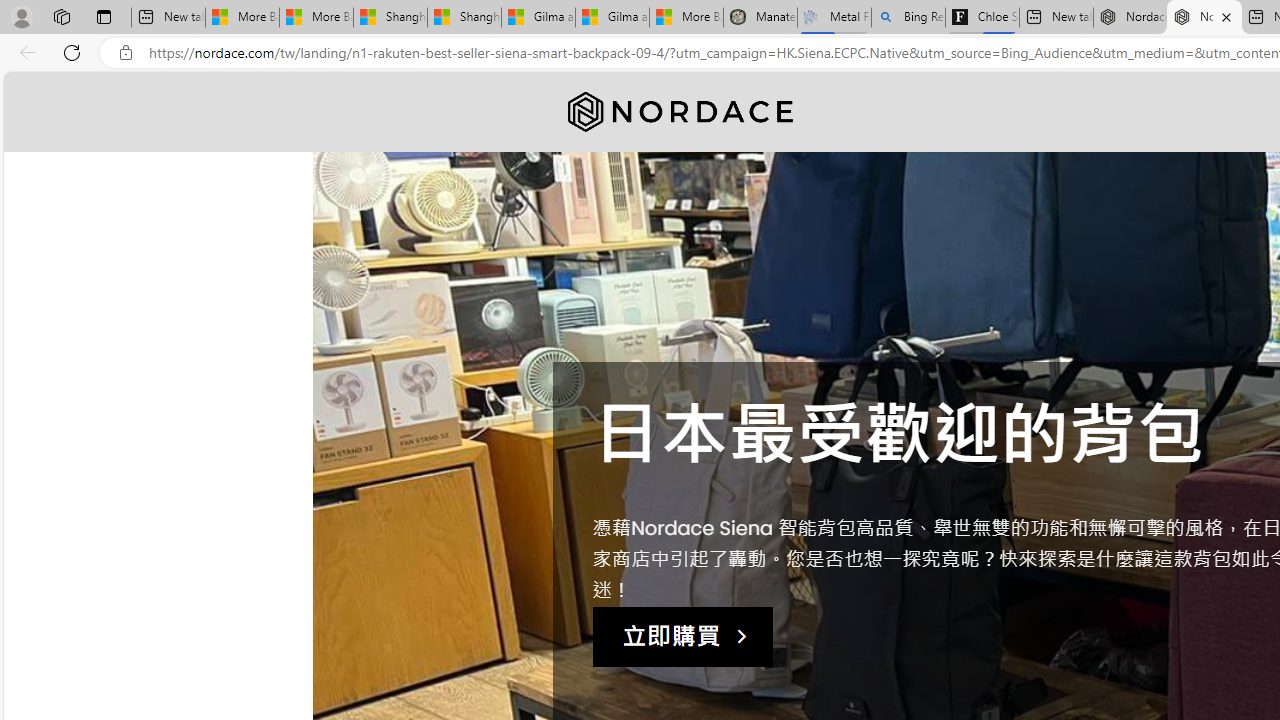 The image size is (1280, 720). Describe the element at coordinates (760, 18) in the screenshot. I see `Manatee Mortality Statistics | FWC` at that location.